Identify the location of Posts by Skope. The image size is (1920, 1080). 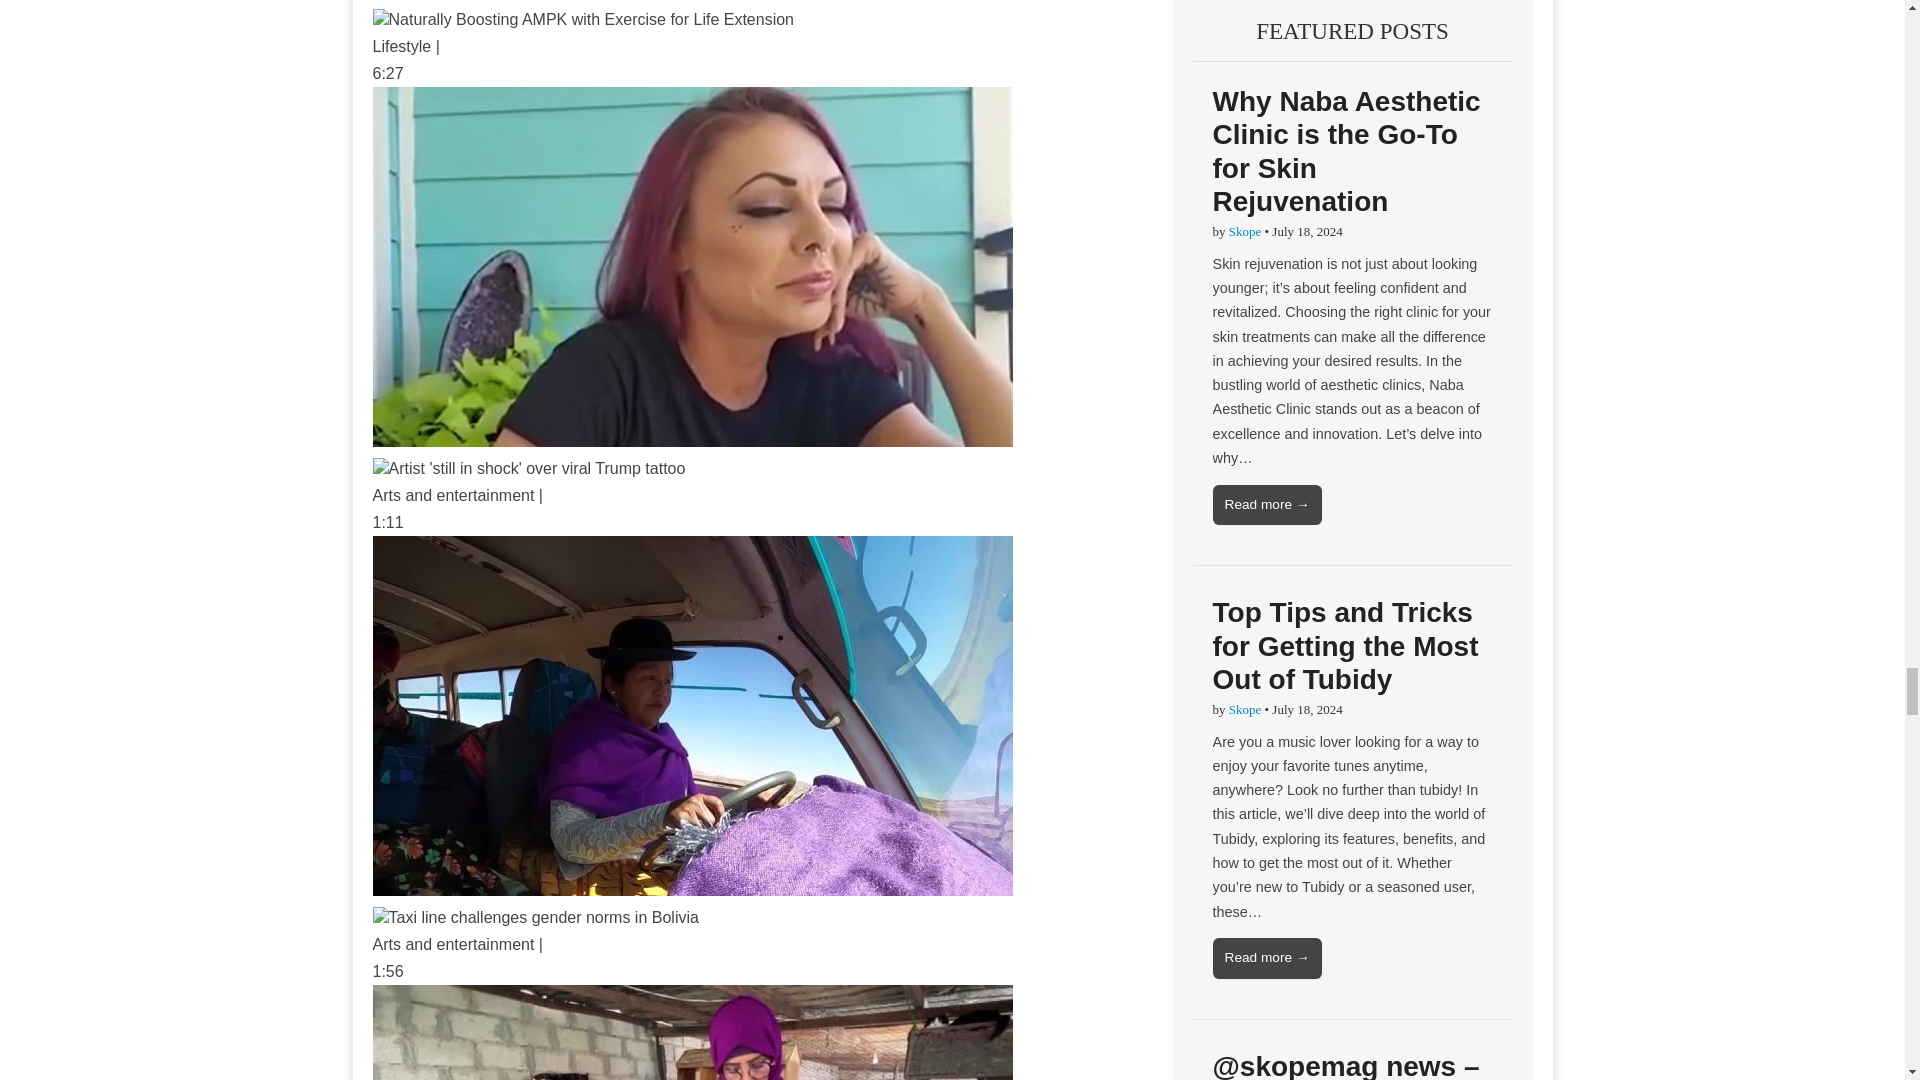
(1244, 230).